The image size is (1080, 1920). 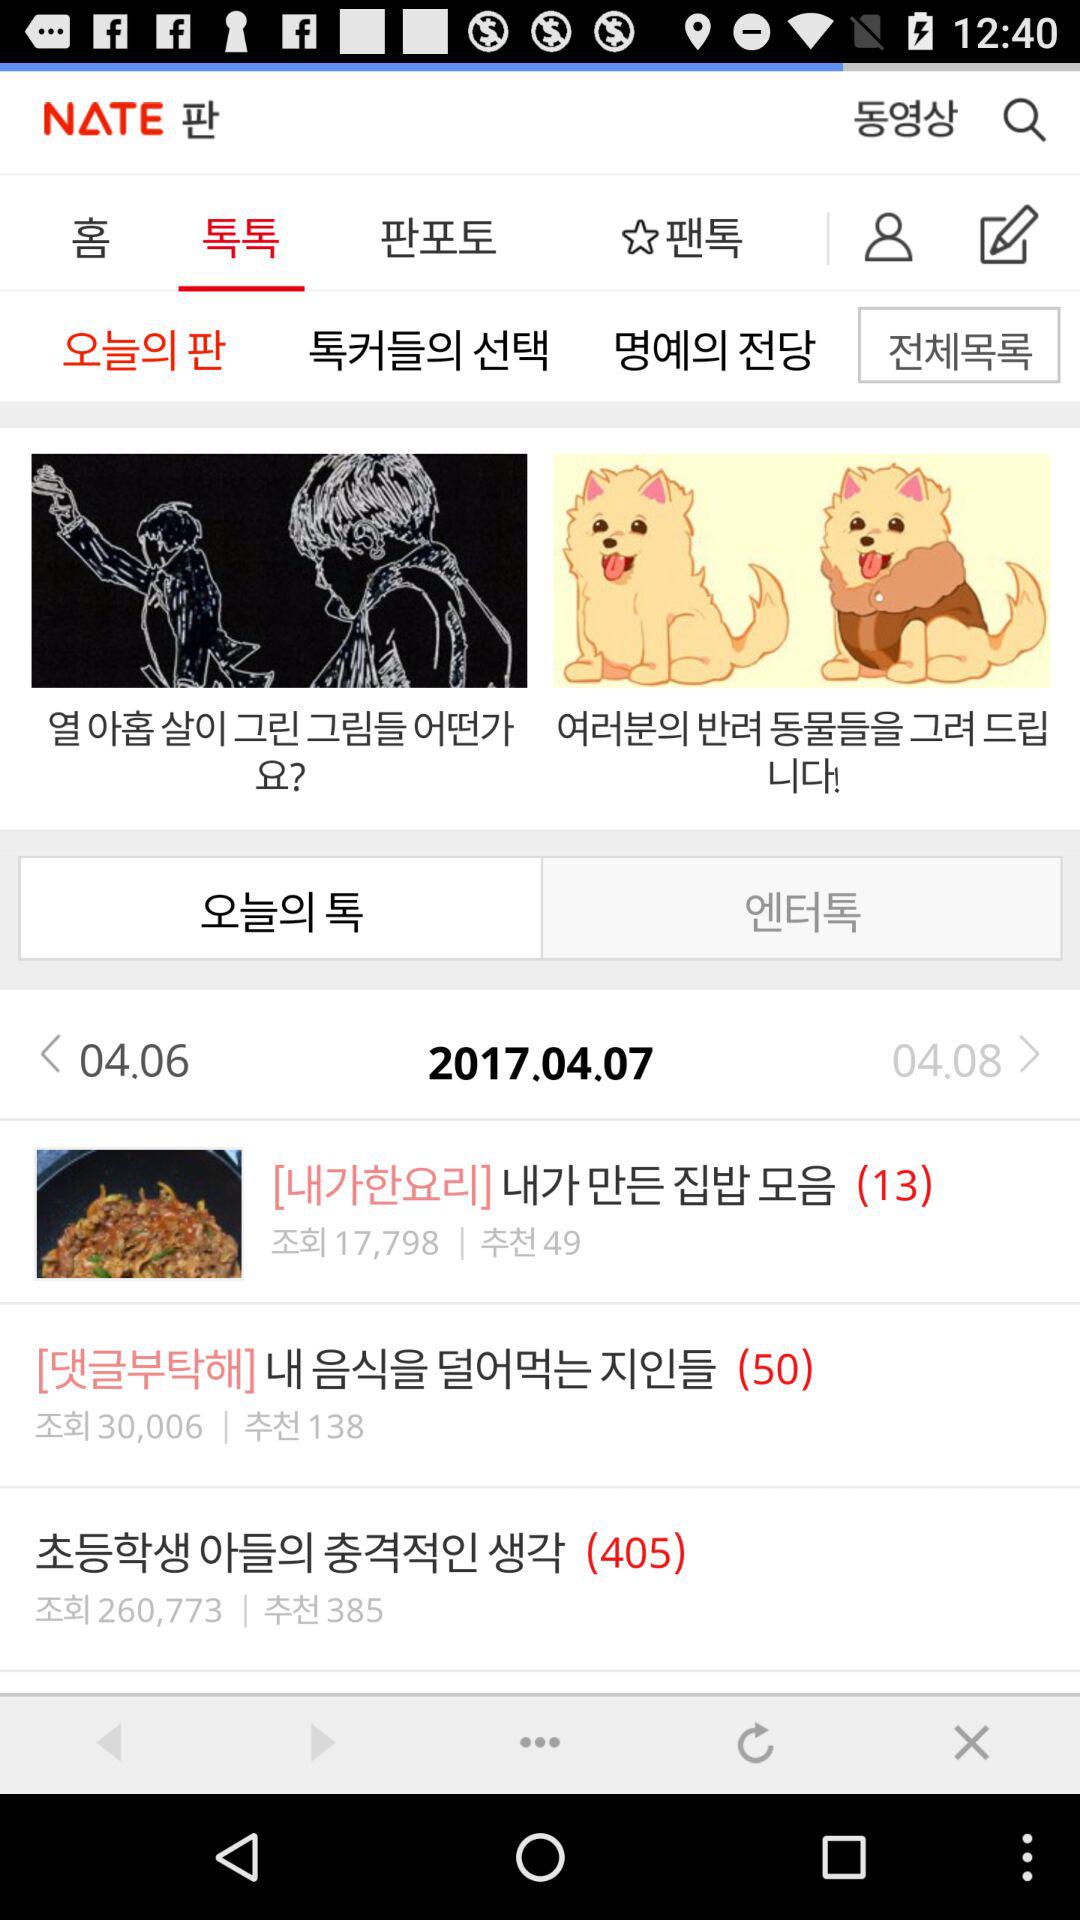 I want to click on click to the more details, so click(x=540, y=1742).